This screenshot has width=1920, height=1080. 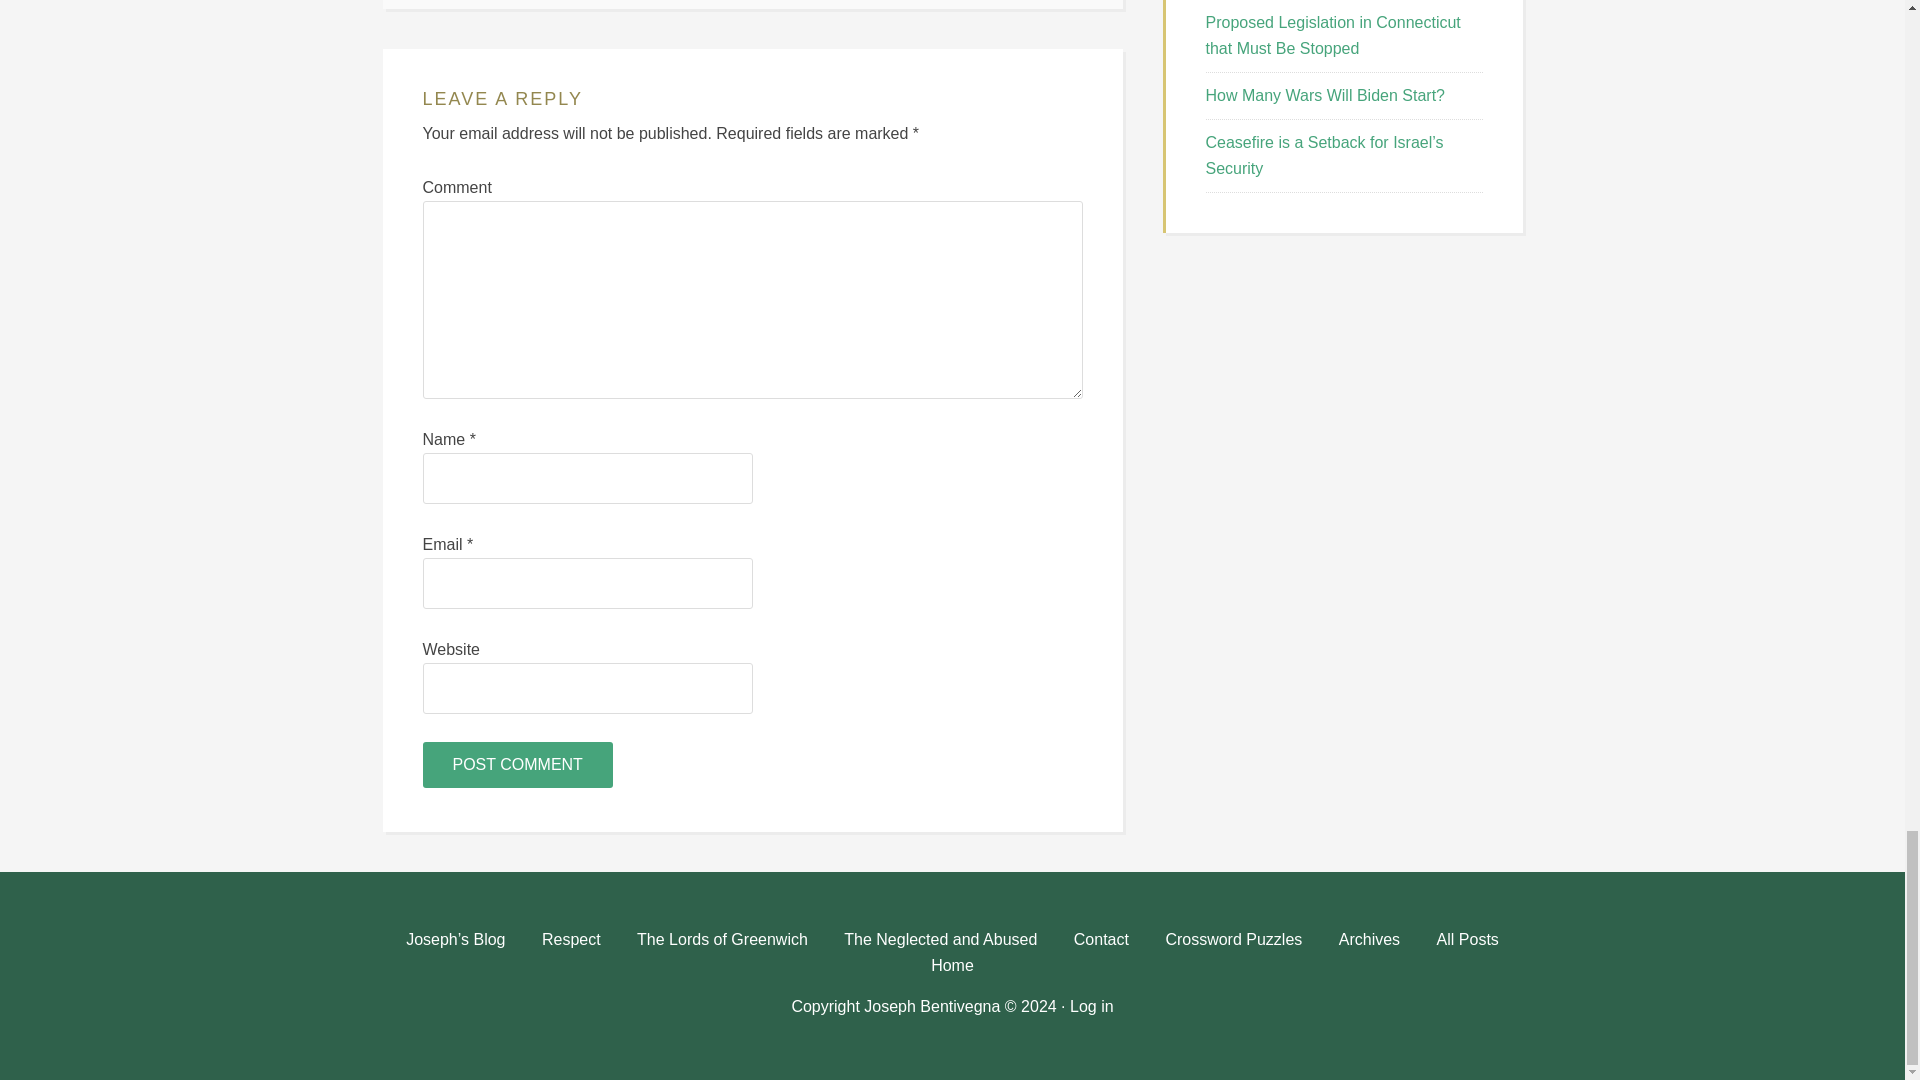 I want to click on The Neglected and Abused, so click(x=940, y=944).